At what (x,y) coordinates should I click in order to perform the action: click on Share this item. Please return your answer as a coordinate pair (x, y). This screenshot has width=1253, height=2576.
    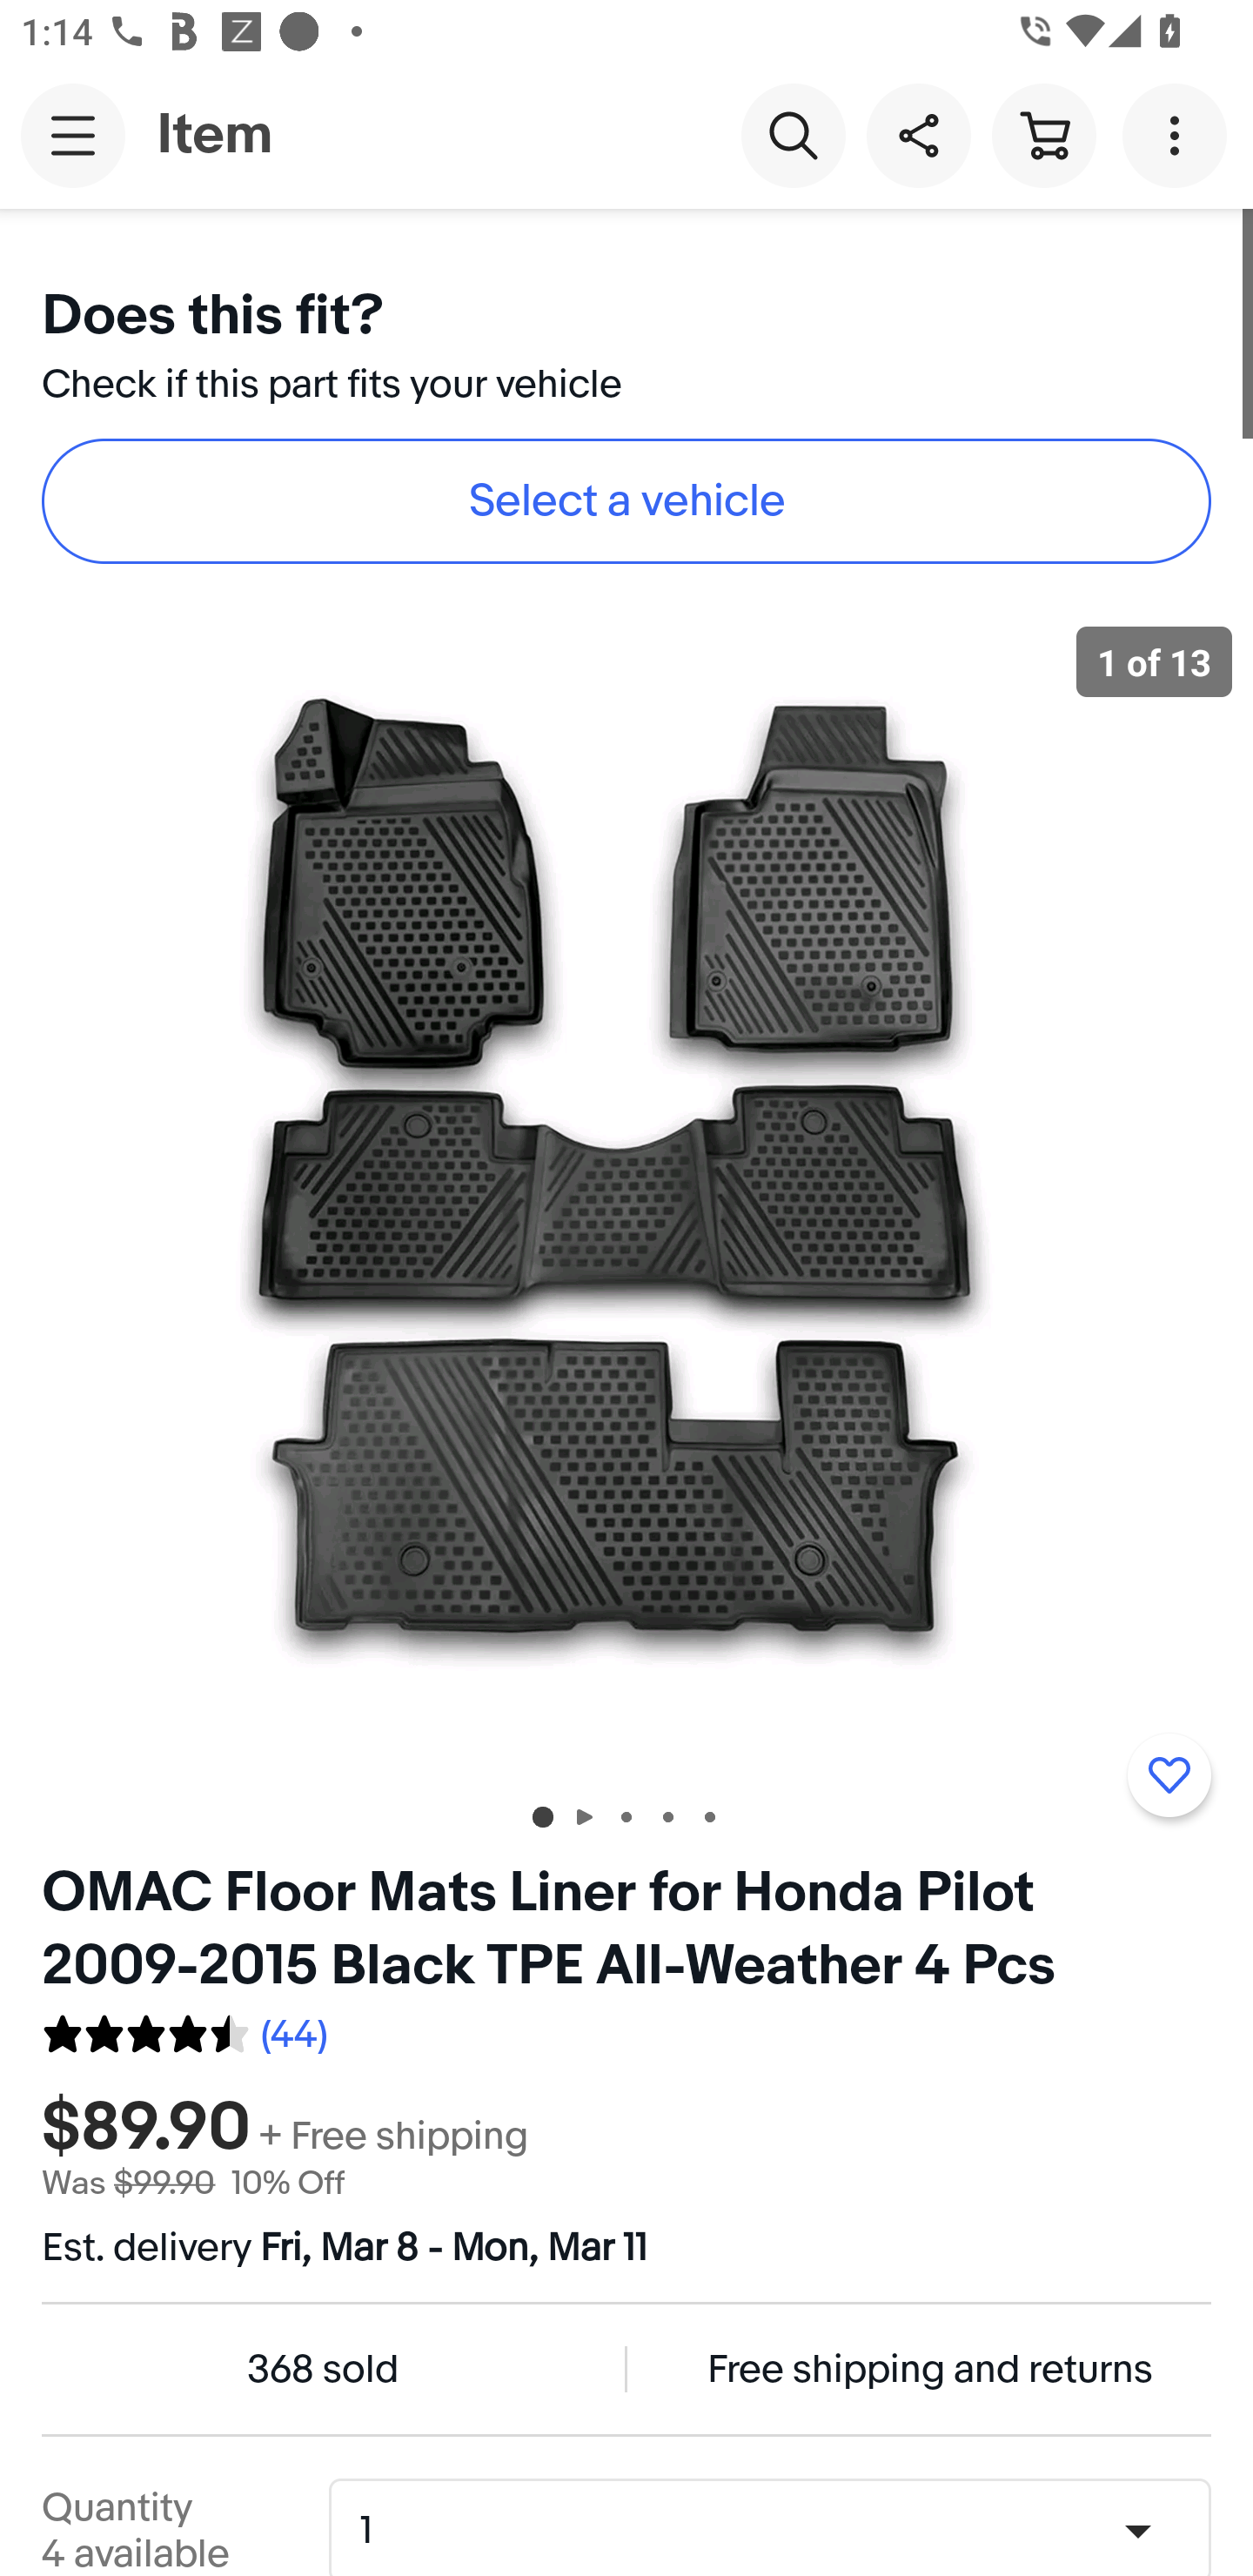
    Looking at the image, I should click on (918, 134).